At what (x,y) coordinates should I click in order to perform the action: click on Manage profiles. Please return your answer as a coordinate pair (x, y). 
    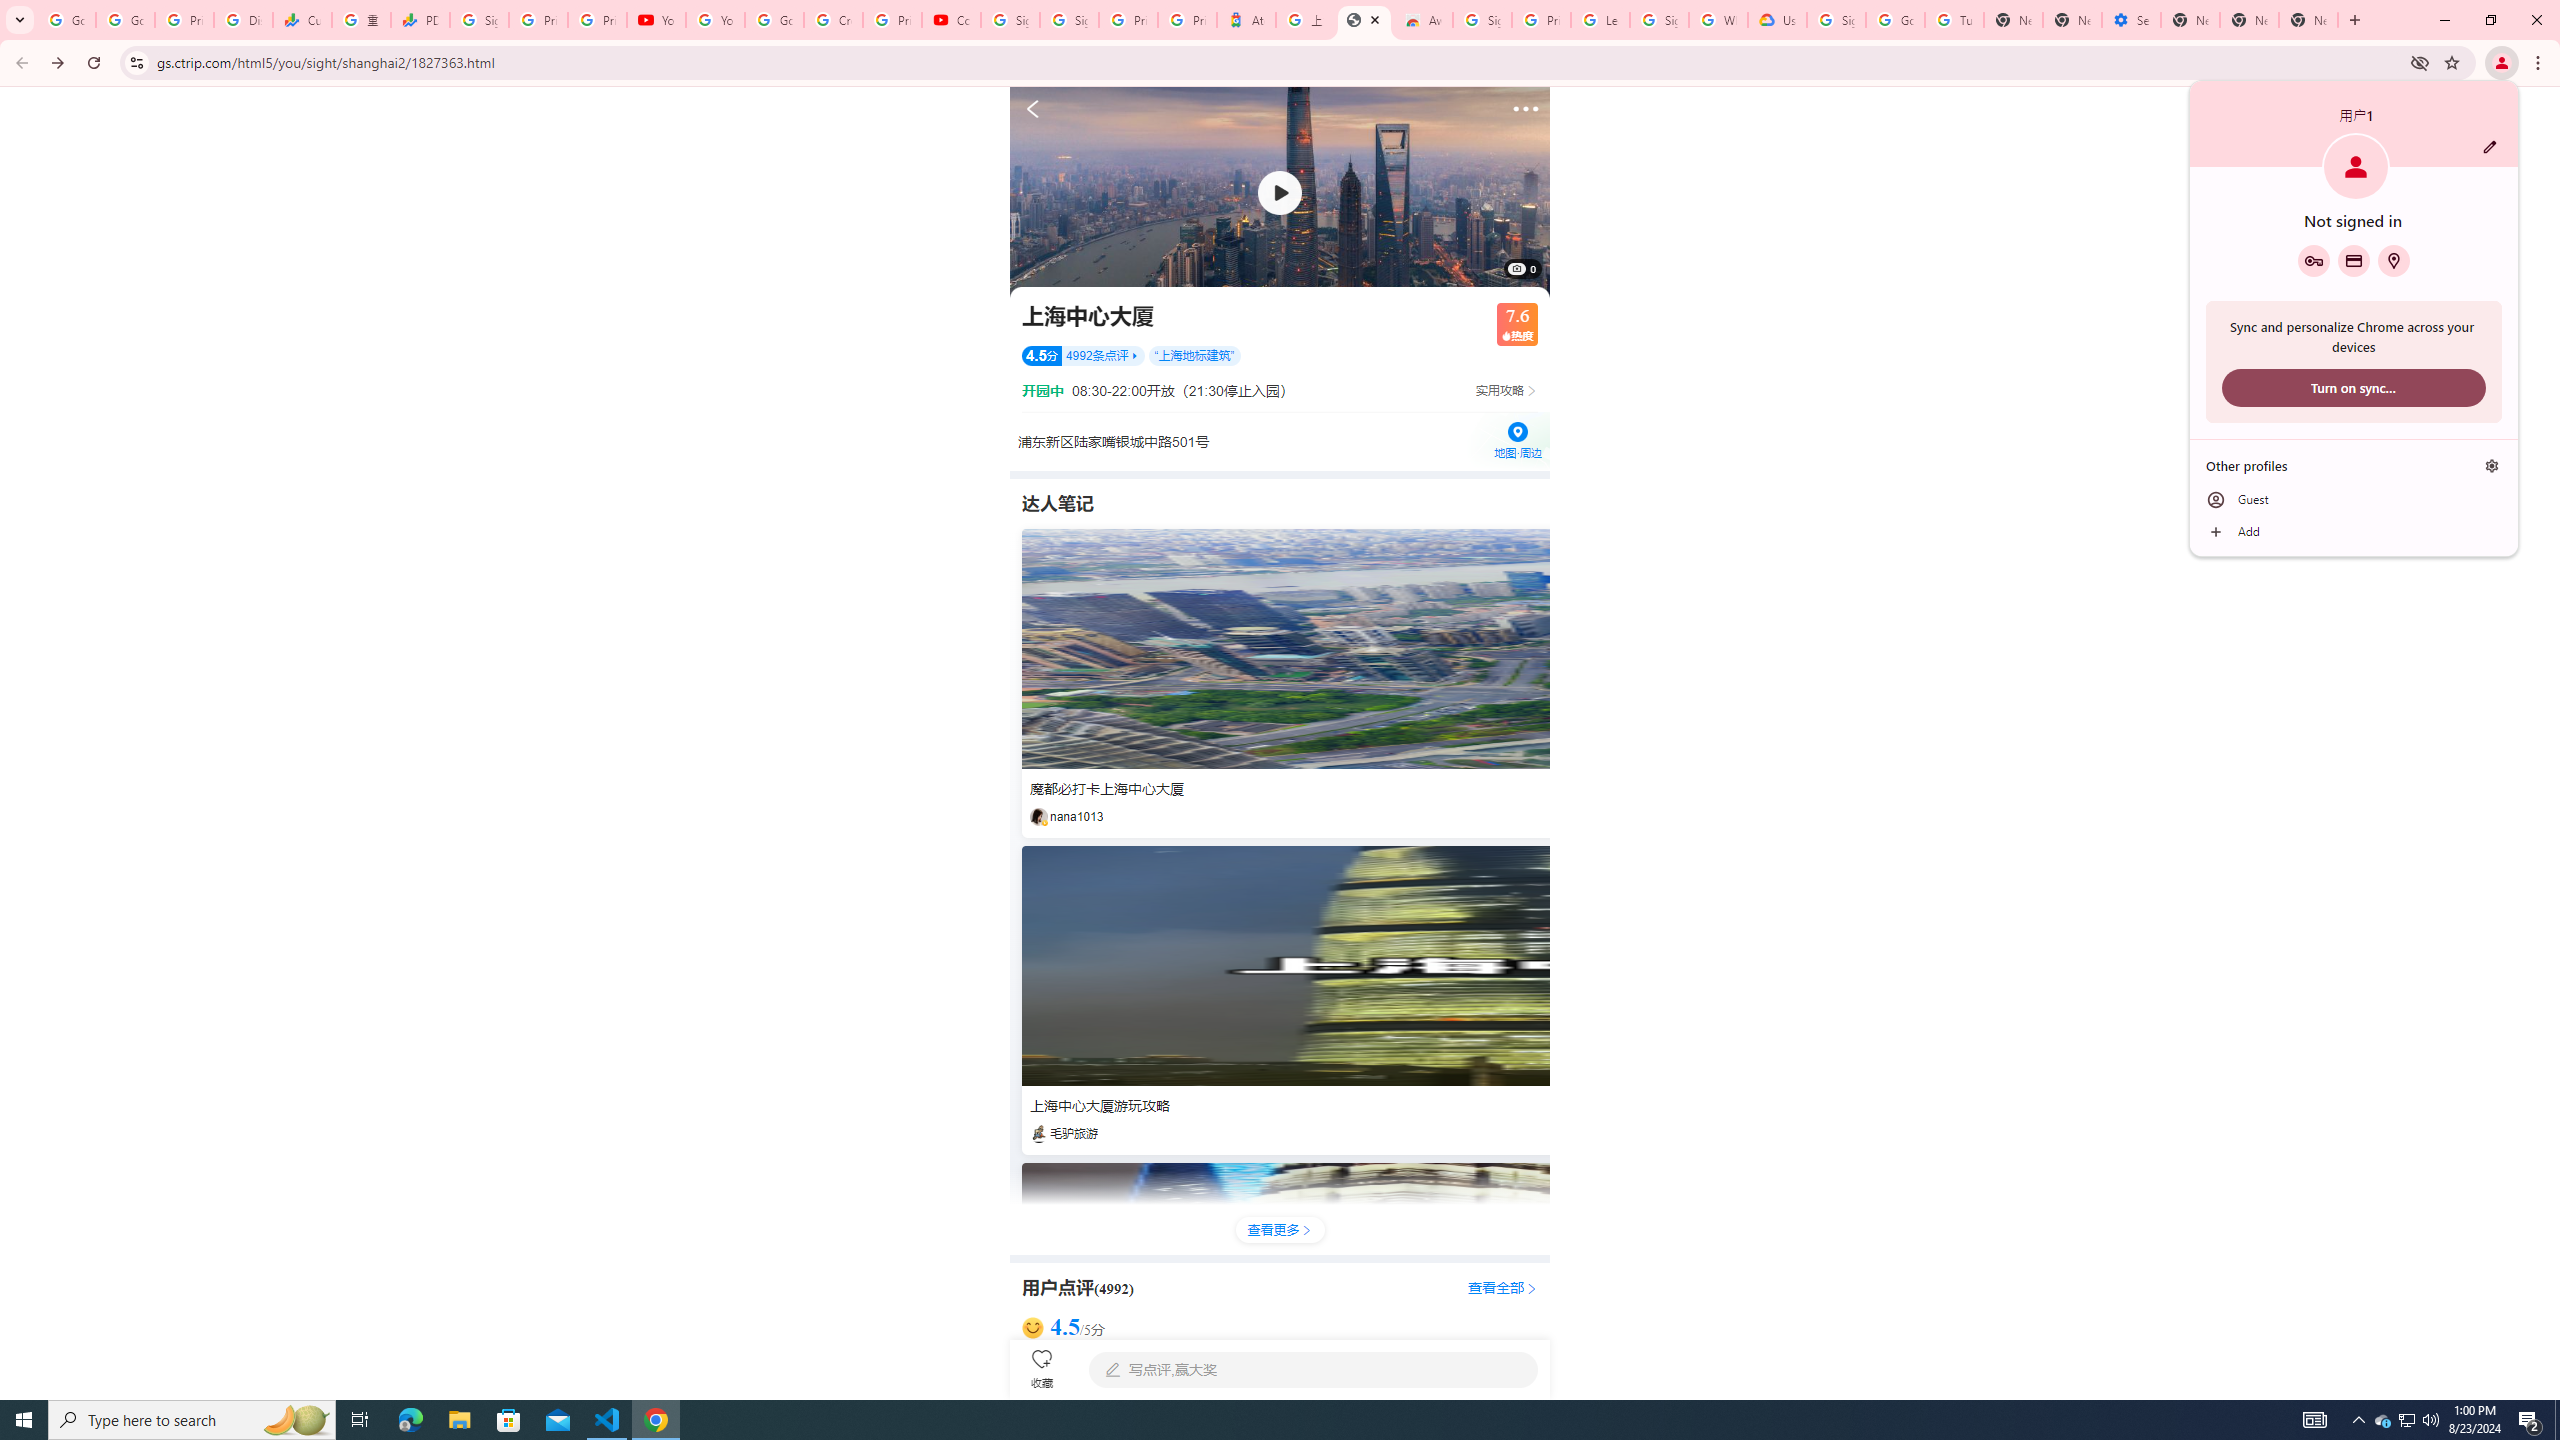
    Looking at the image, I should click on (2492, 466).